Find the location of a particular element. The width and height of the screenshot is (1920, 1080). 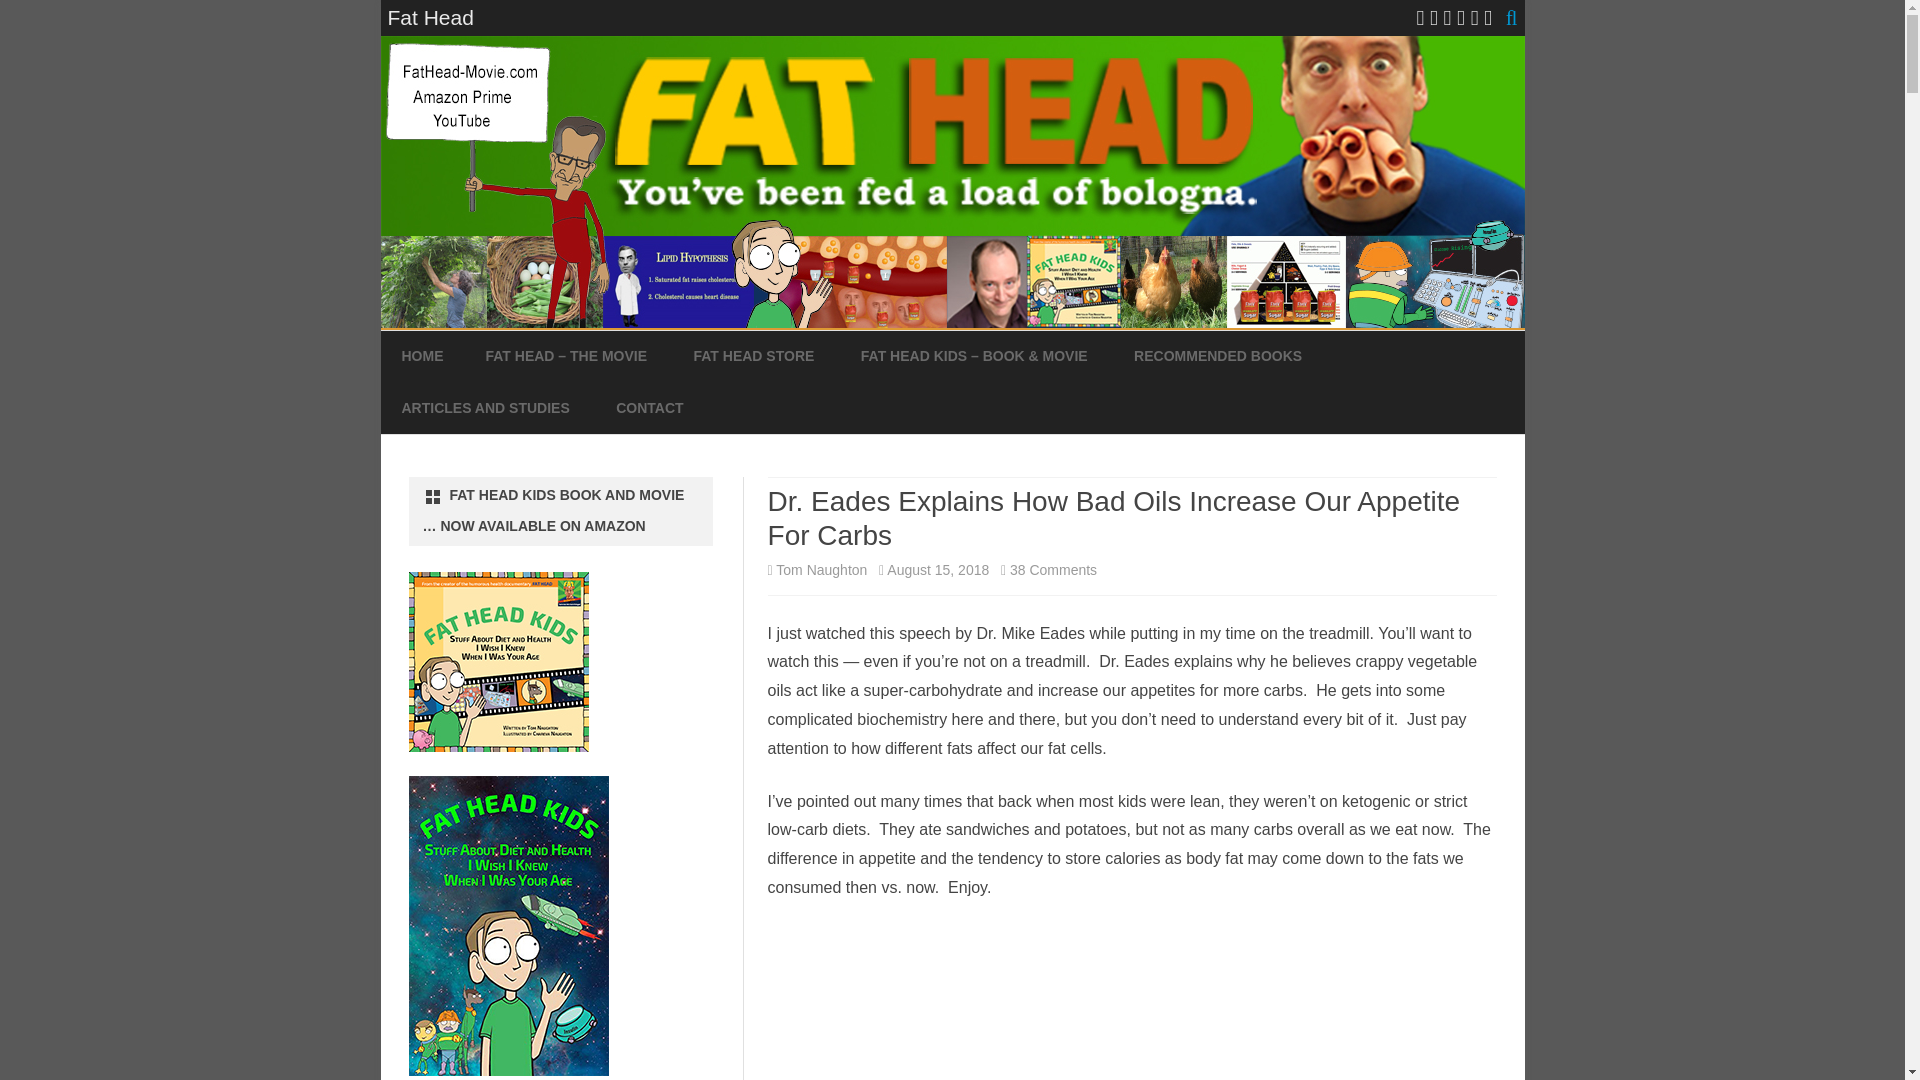

CONTACT is located at coordinates (650, 409).